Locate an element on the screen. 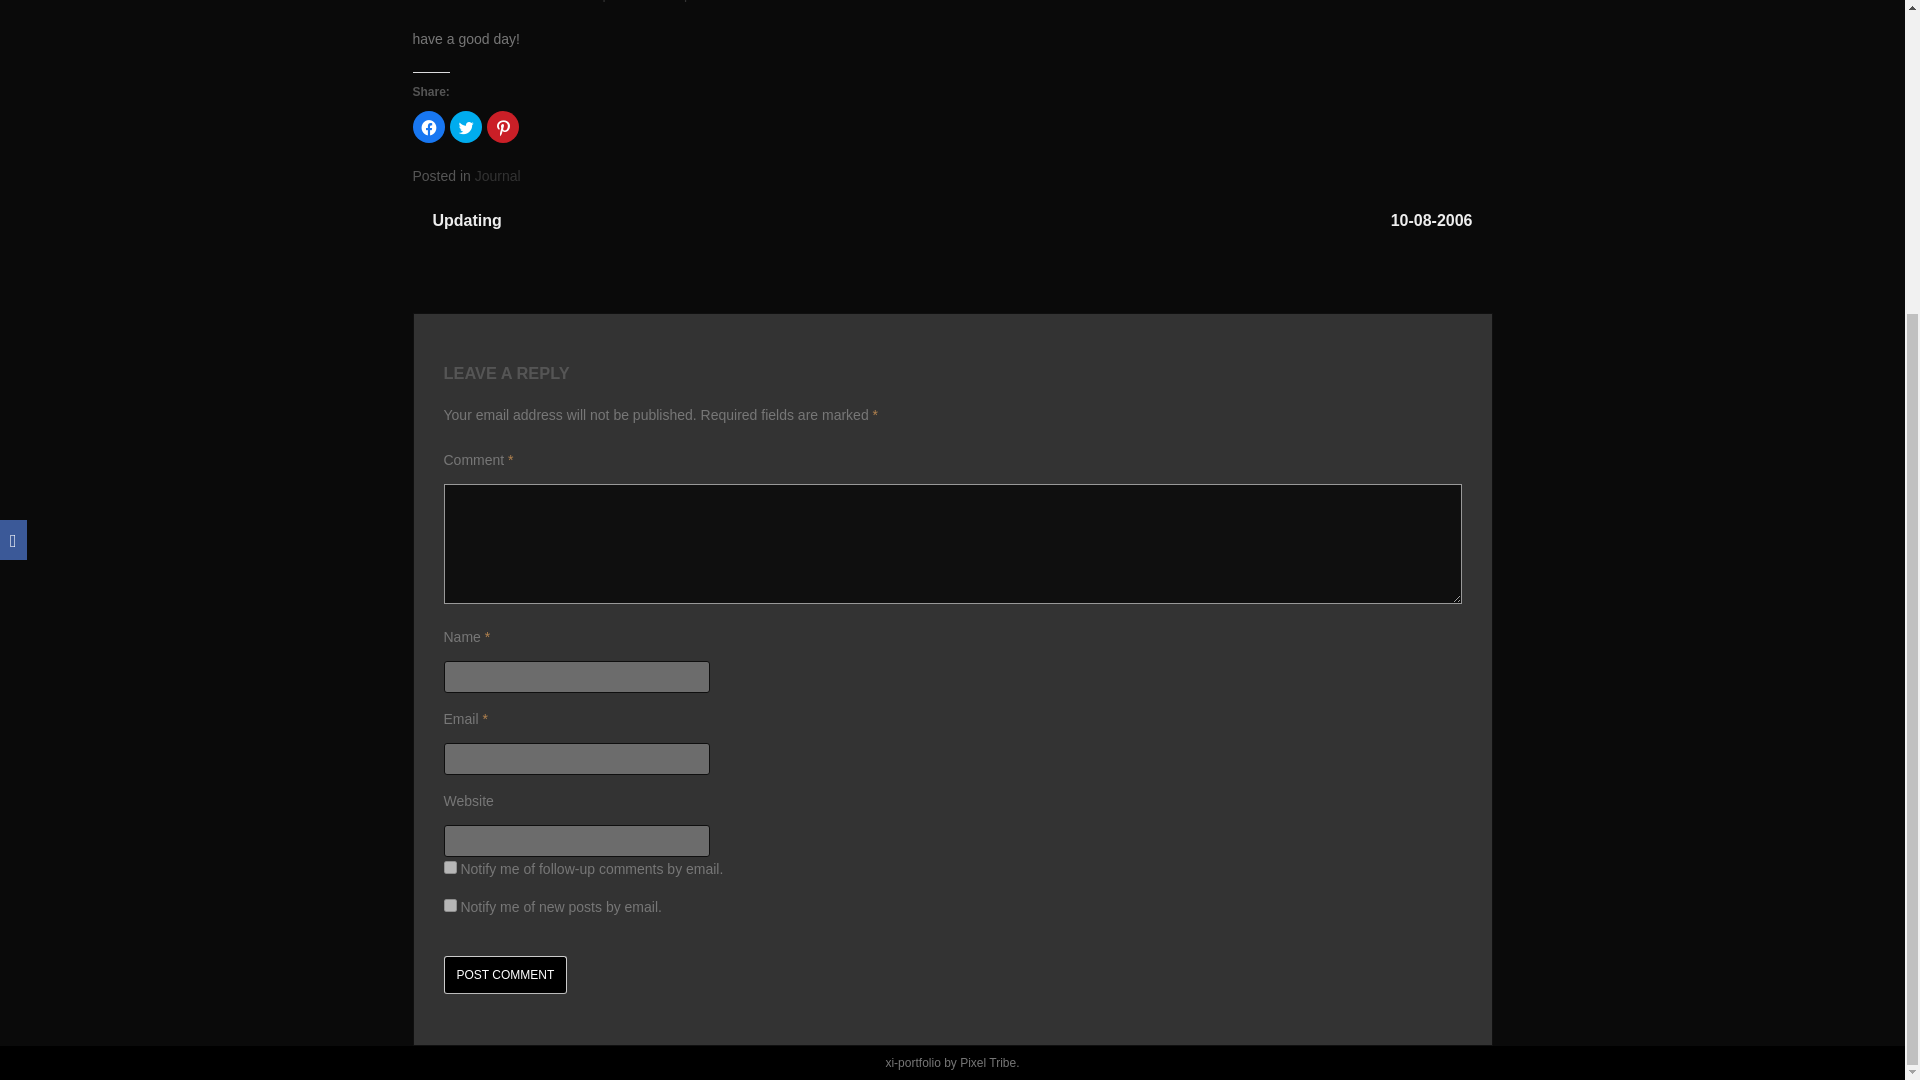  Post Comment is located at coordinates (506, 974).